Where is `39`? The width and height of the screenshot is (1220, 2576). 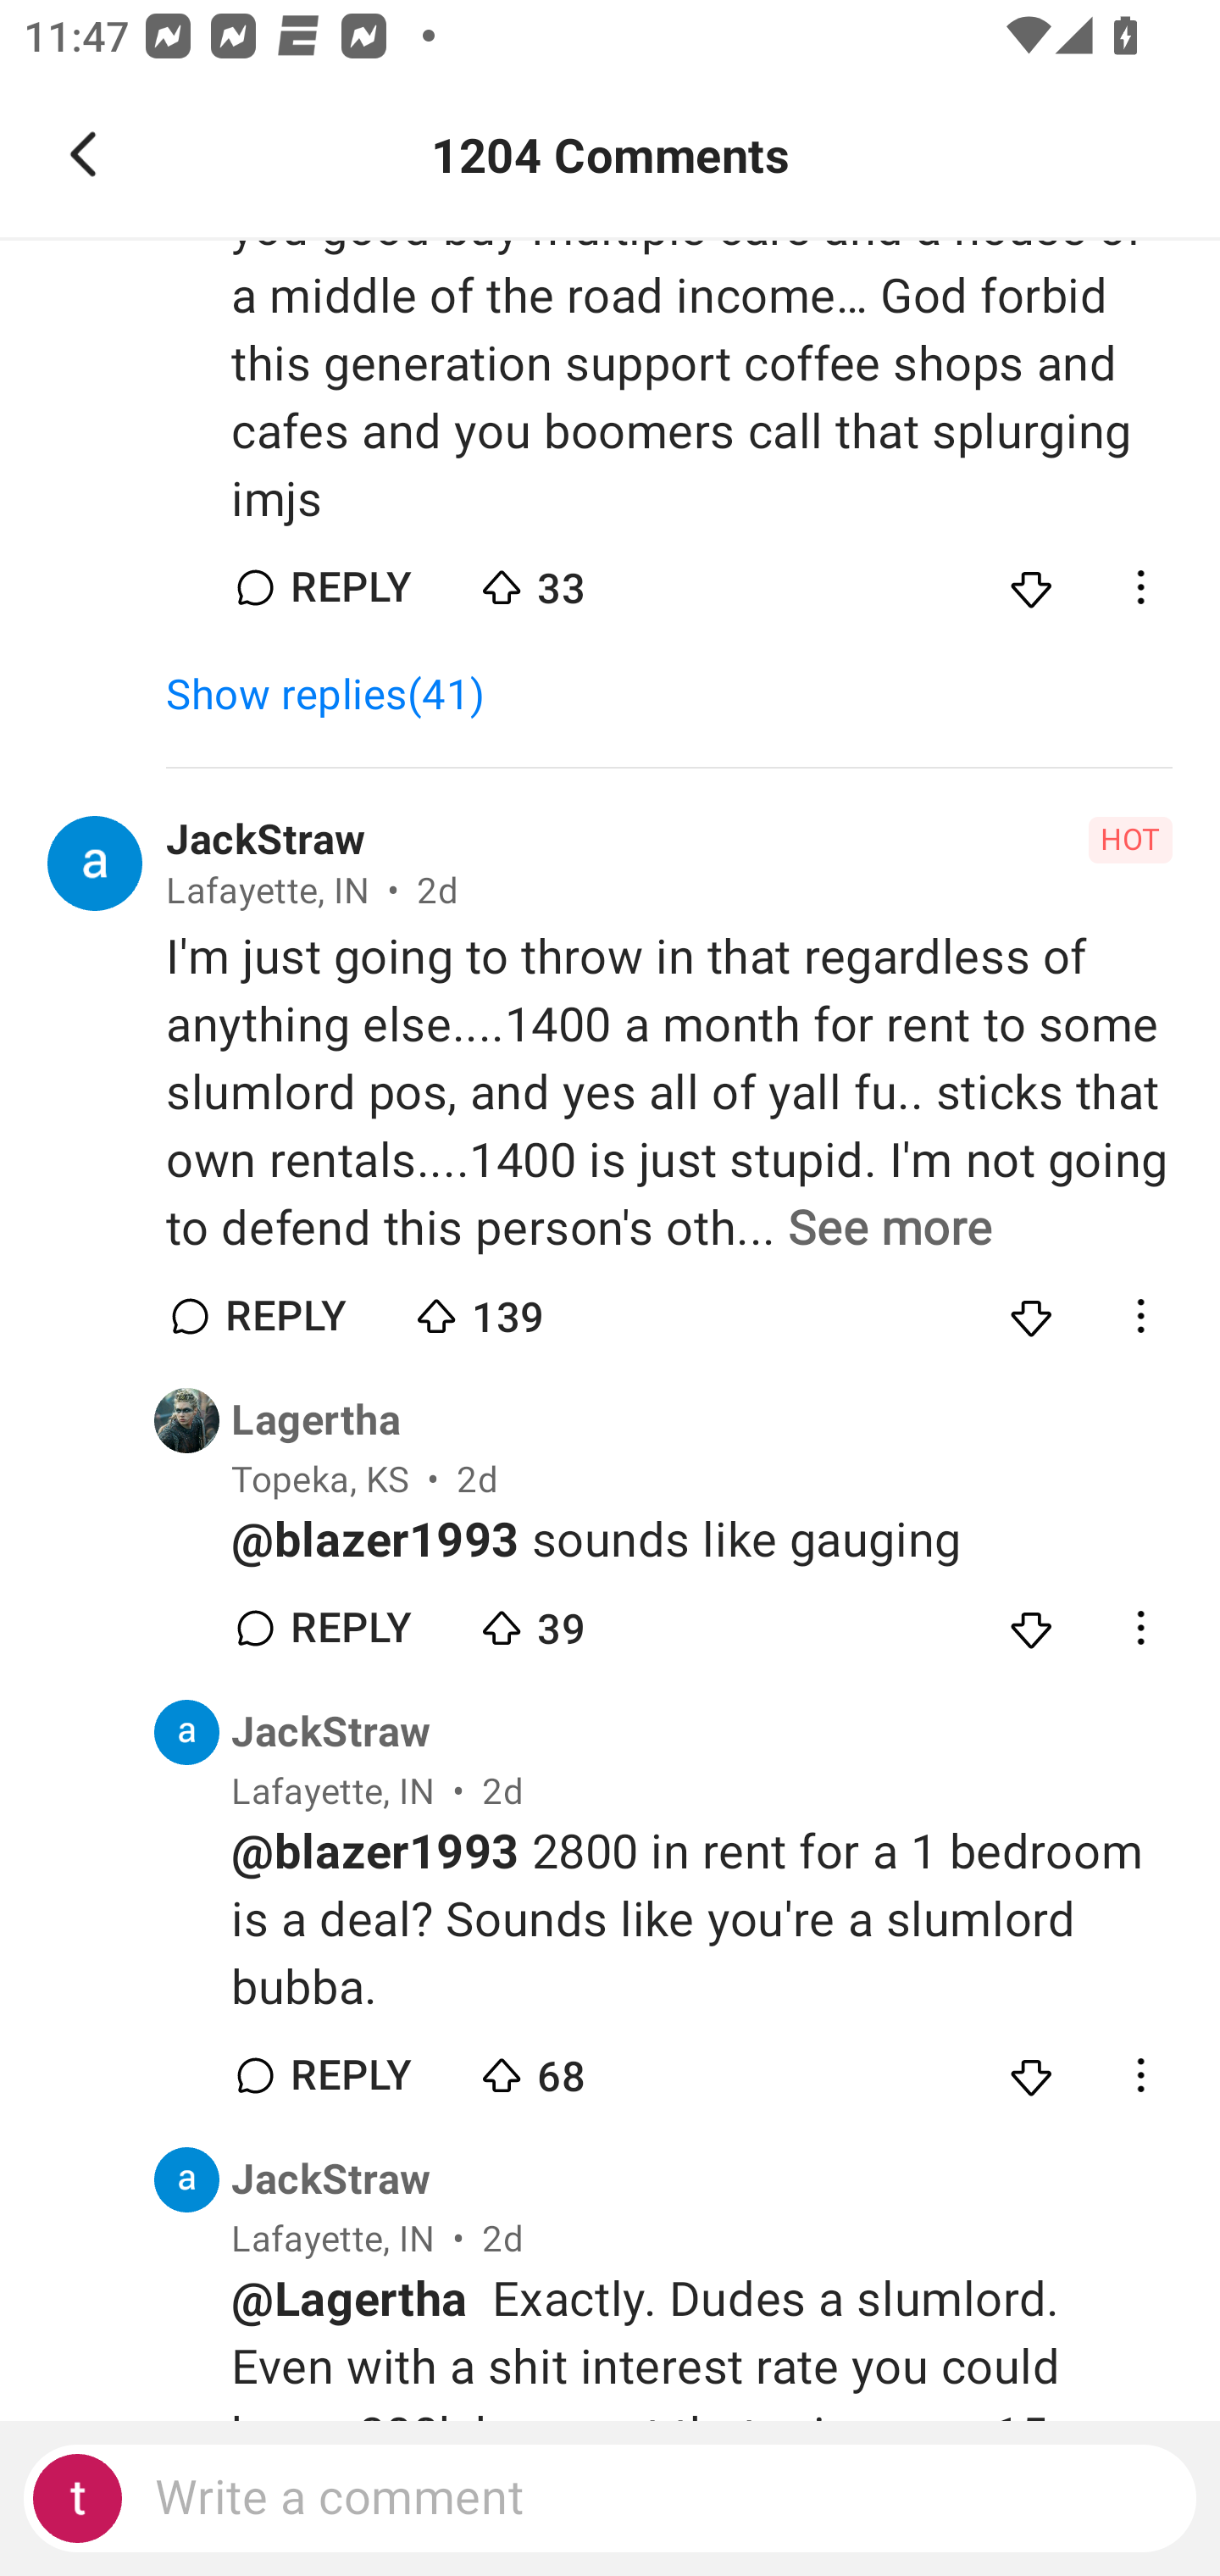 39 is located at coordinates (591, 1622).